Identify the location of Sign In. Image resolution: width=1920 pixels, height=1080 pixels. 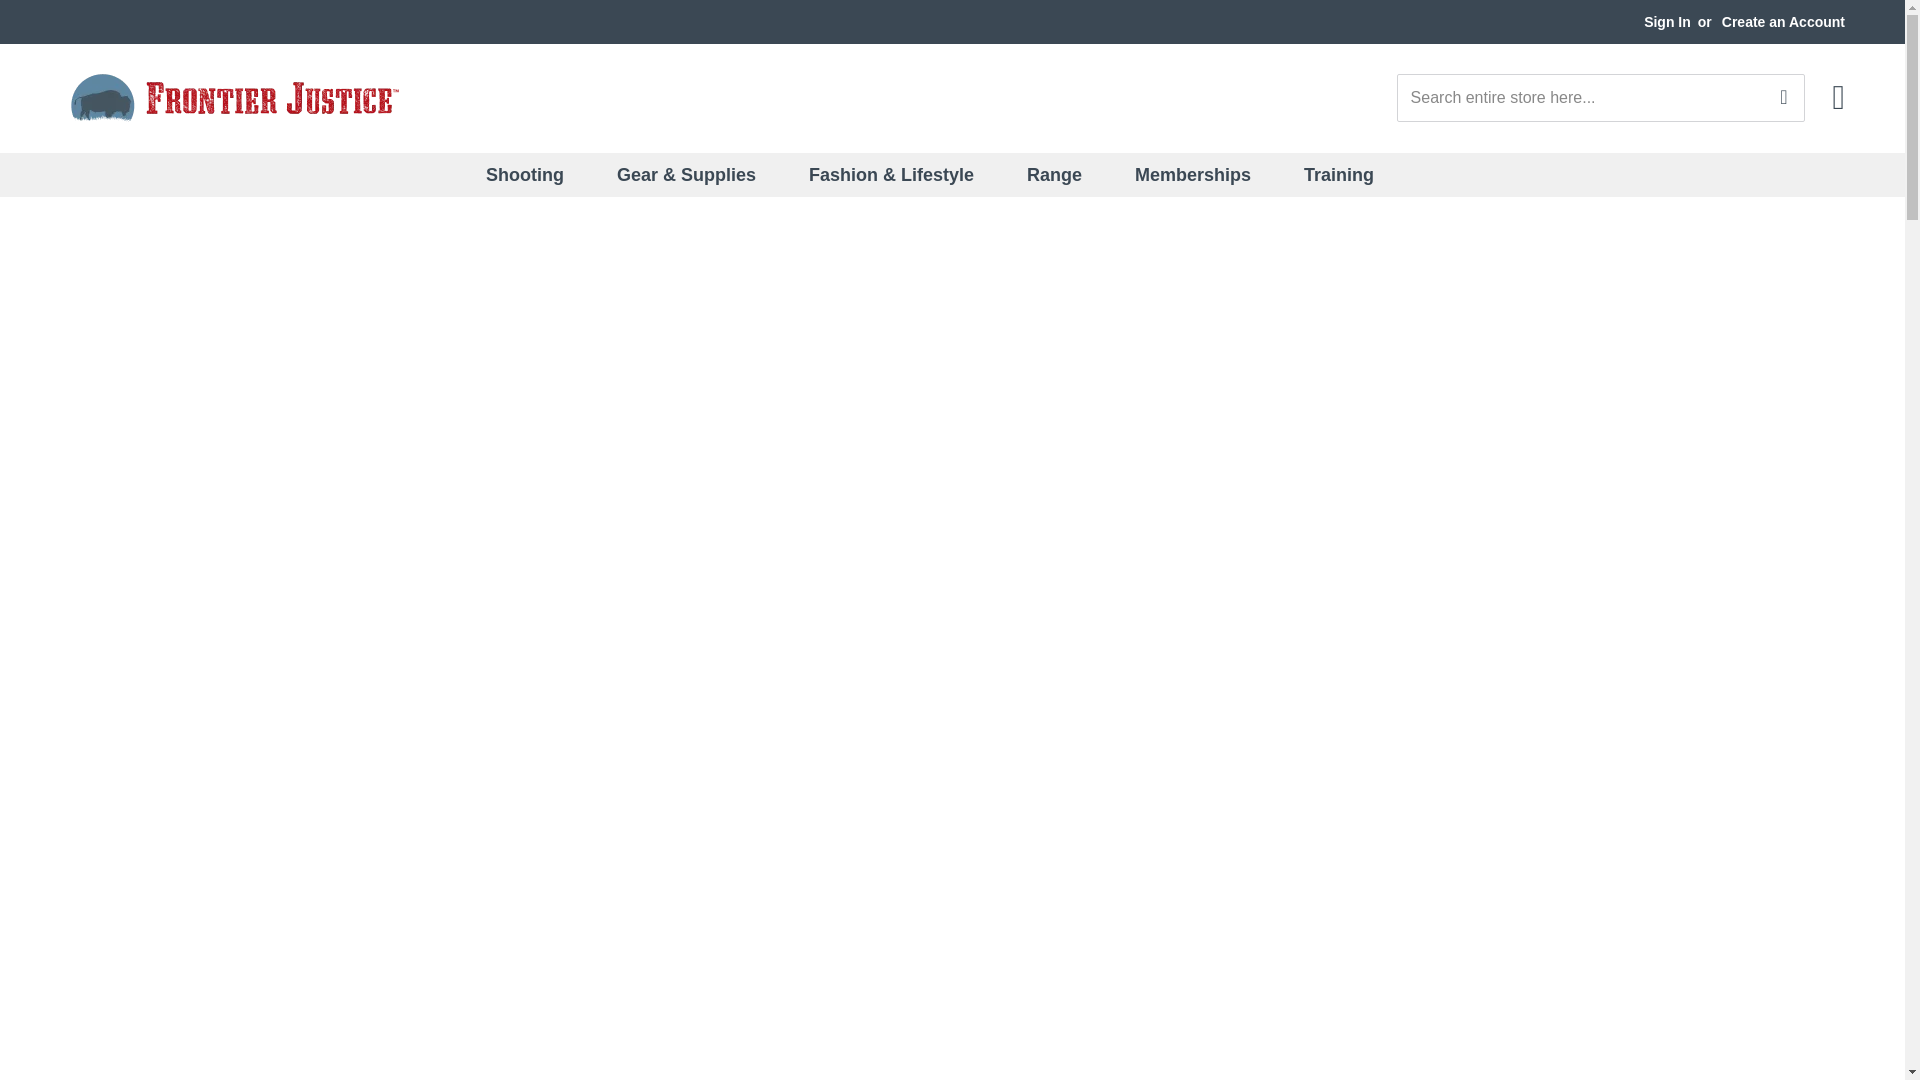
(1667, 22).